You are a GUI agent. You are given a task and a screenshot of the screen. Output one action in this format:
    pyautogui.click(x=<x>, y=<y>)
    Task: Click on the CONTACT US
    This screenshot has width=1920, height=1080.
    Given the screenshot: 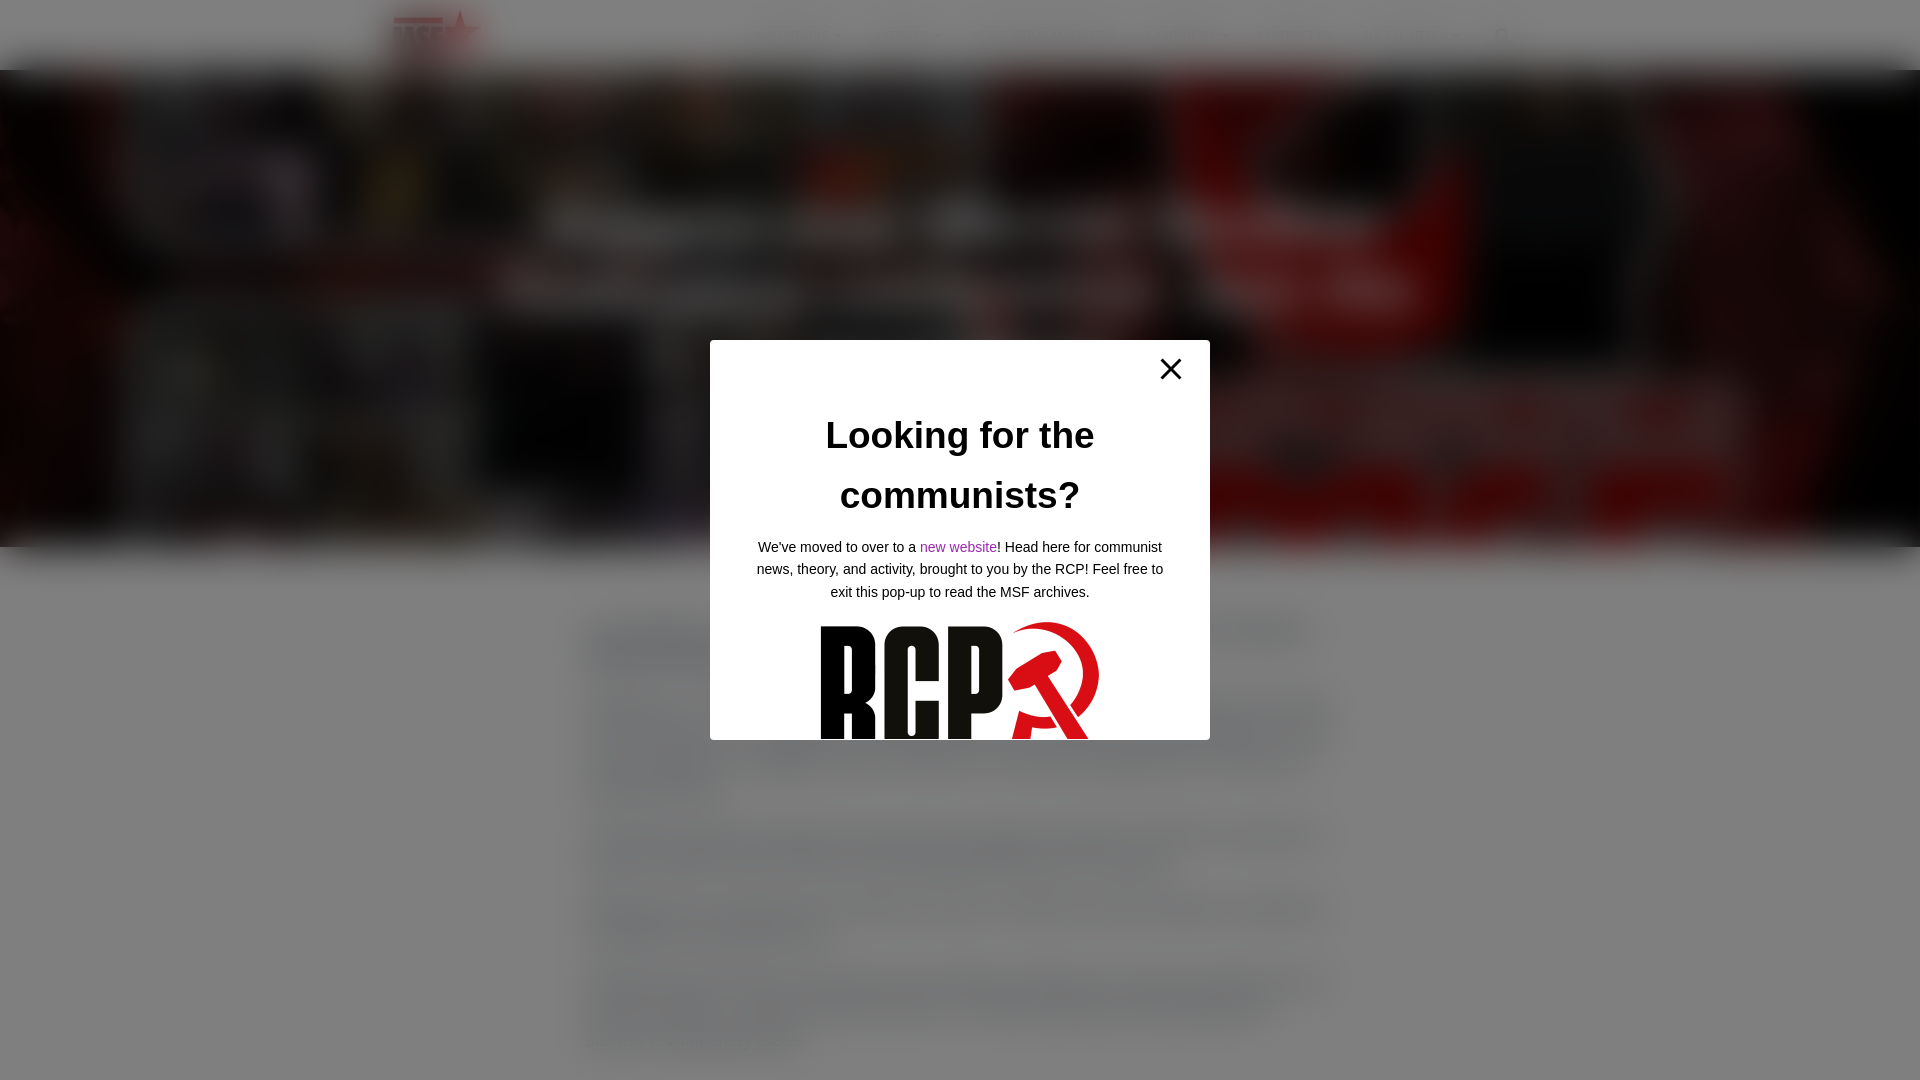 What is the action you would take?
    pyautogui.click(x=1296, y=34)
    